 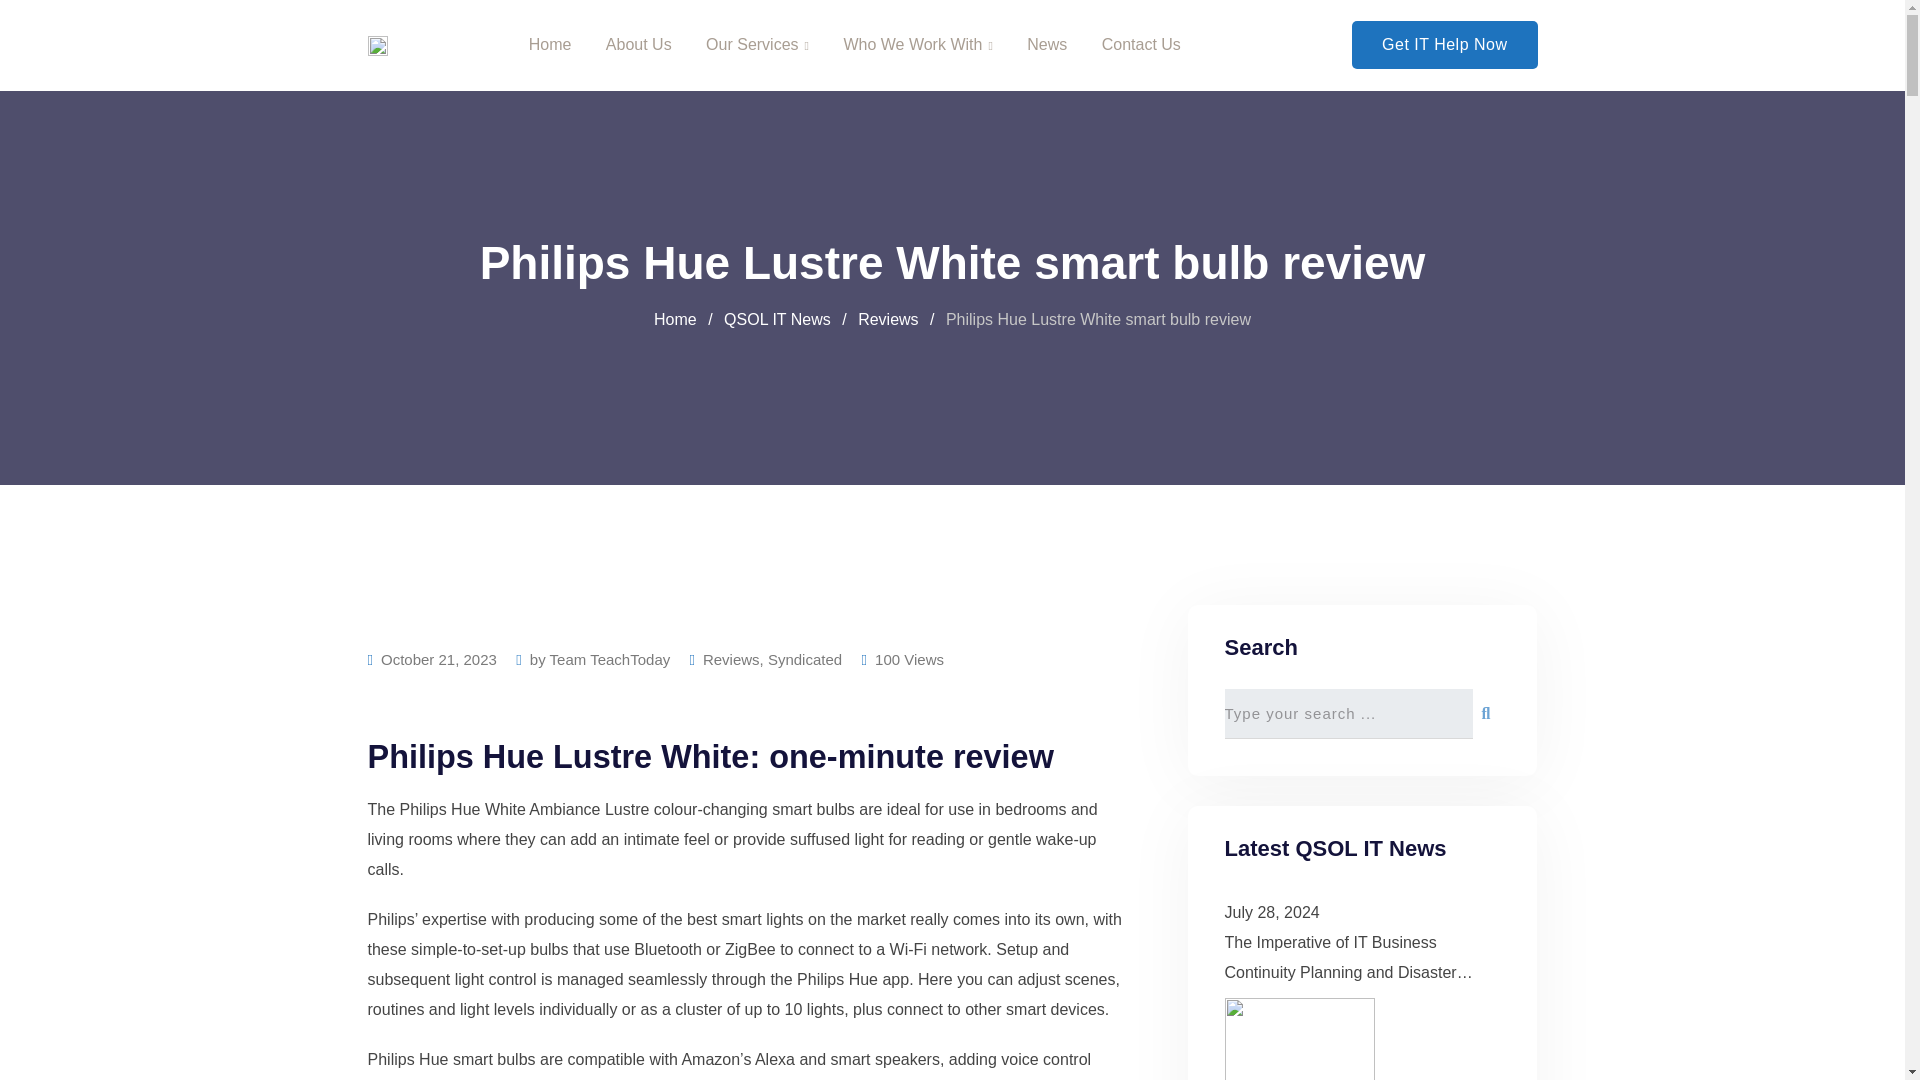 What do you see at coordinates (777, 320) in the screenshot?
I see `Go to QSOL IT News.` at bounding box center [777, 320].